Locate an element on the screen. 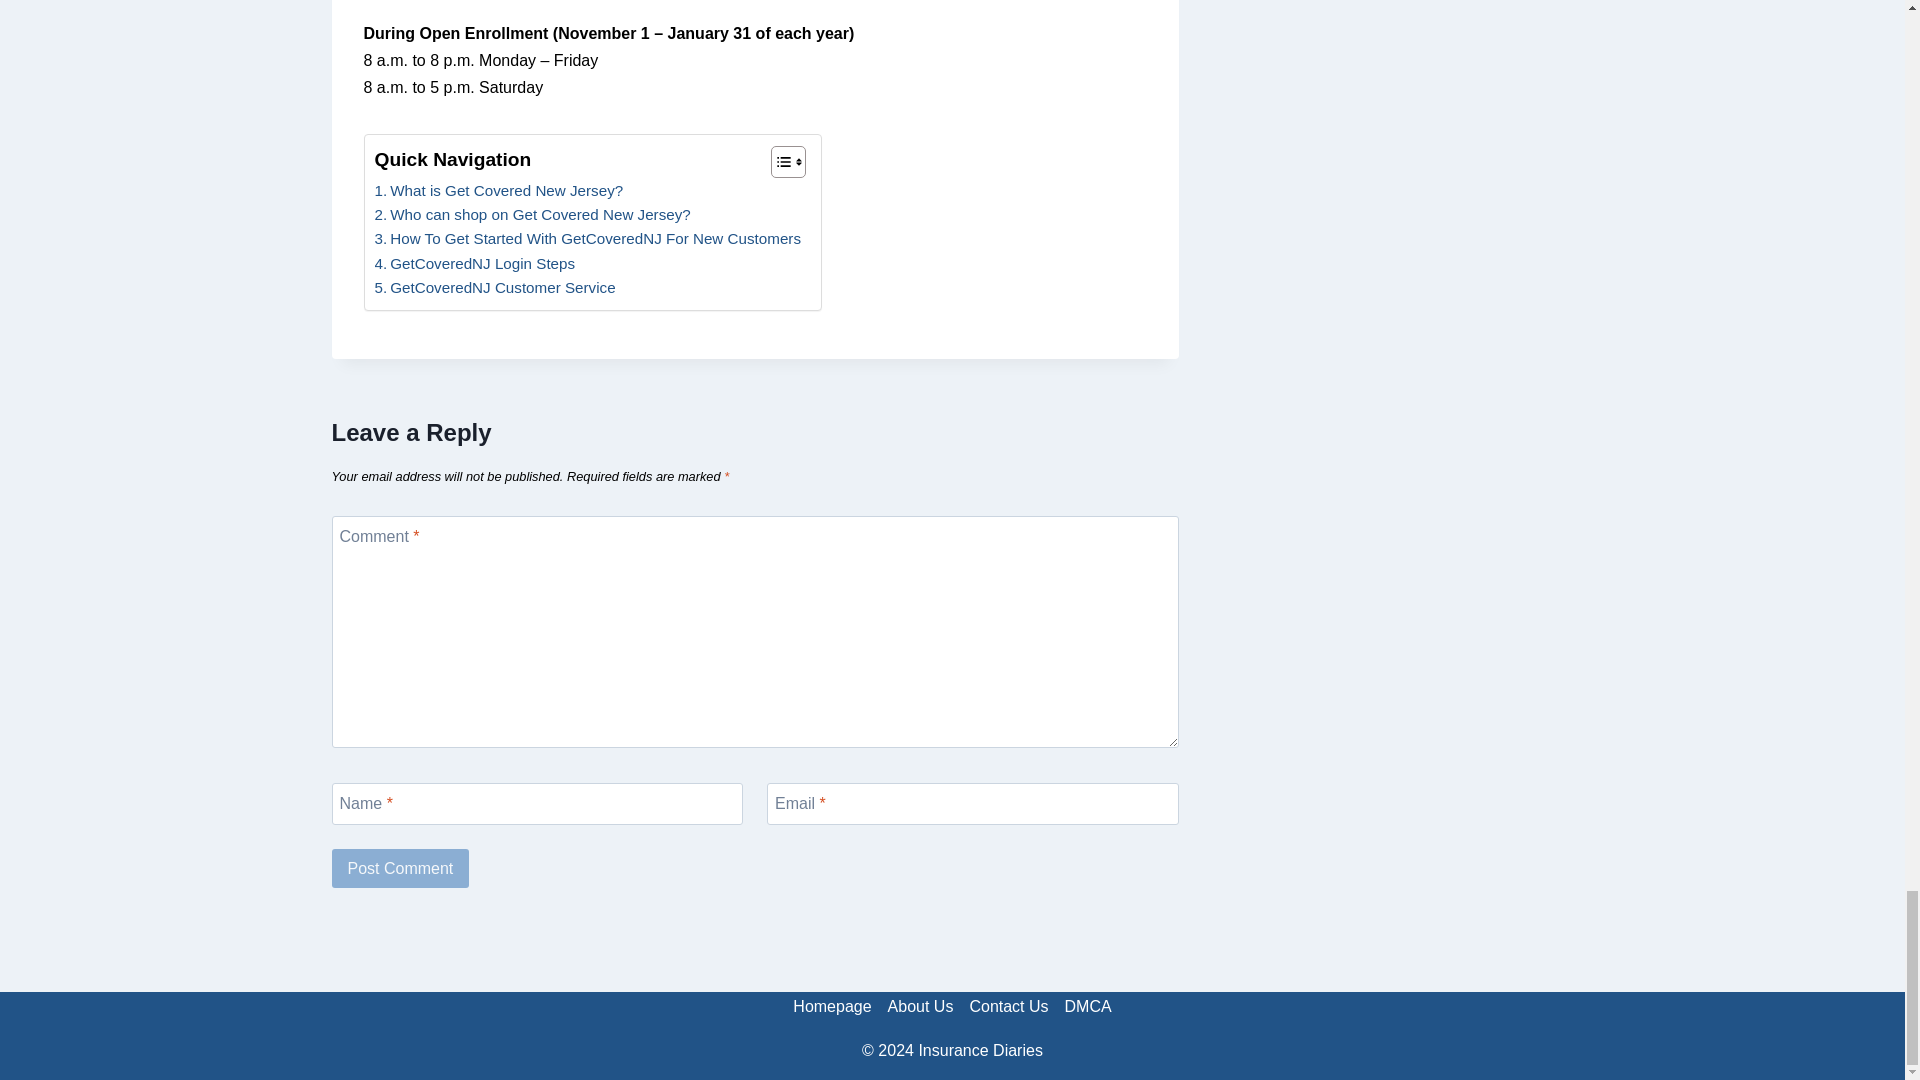 The height and width of the screenshot is (1080, 1920). GetCoveredNJ Customer Service is located at coordinates (494, 288).